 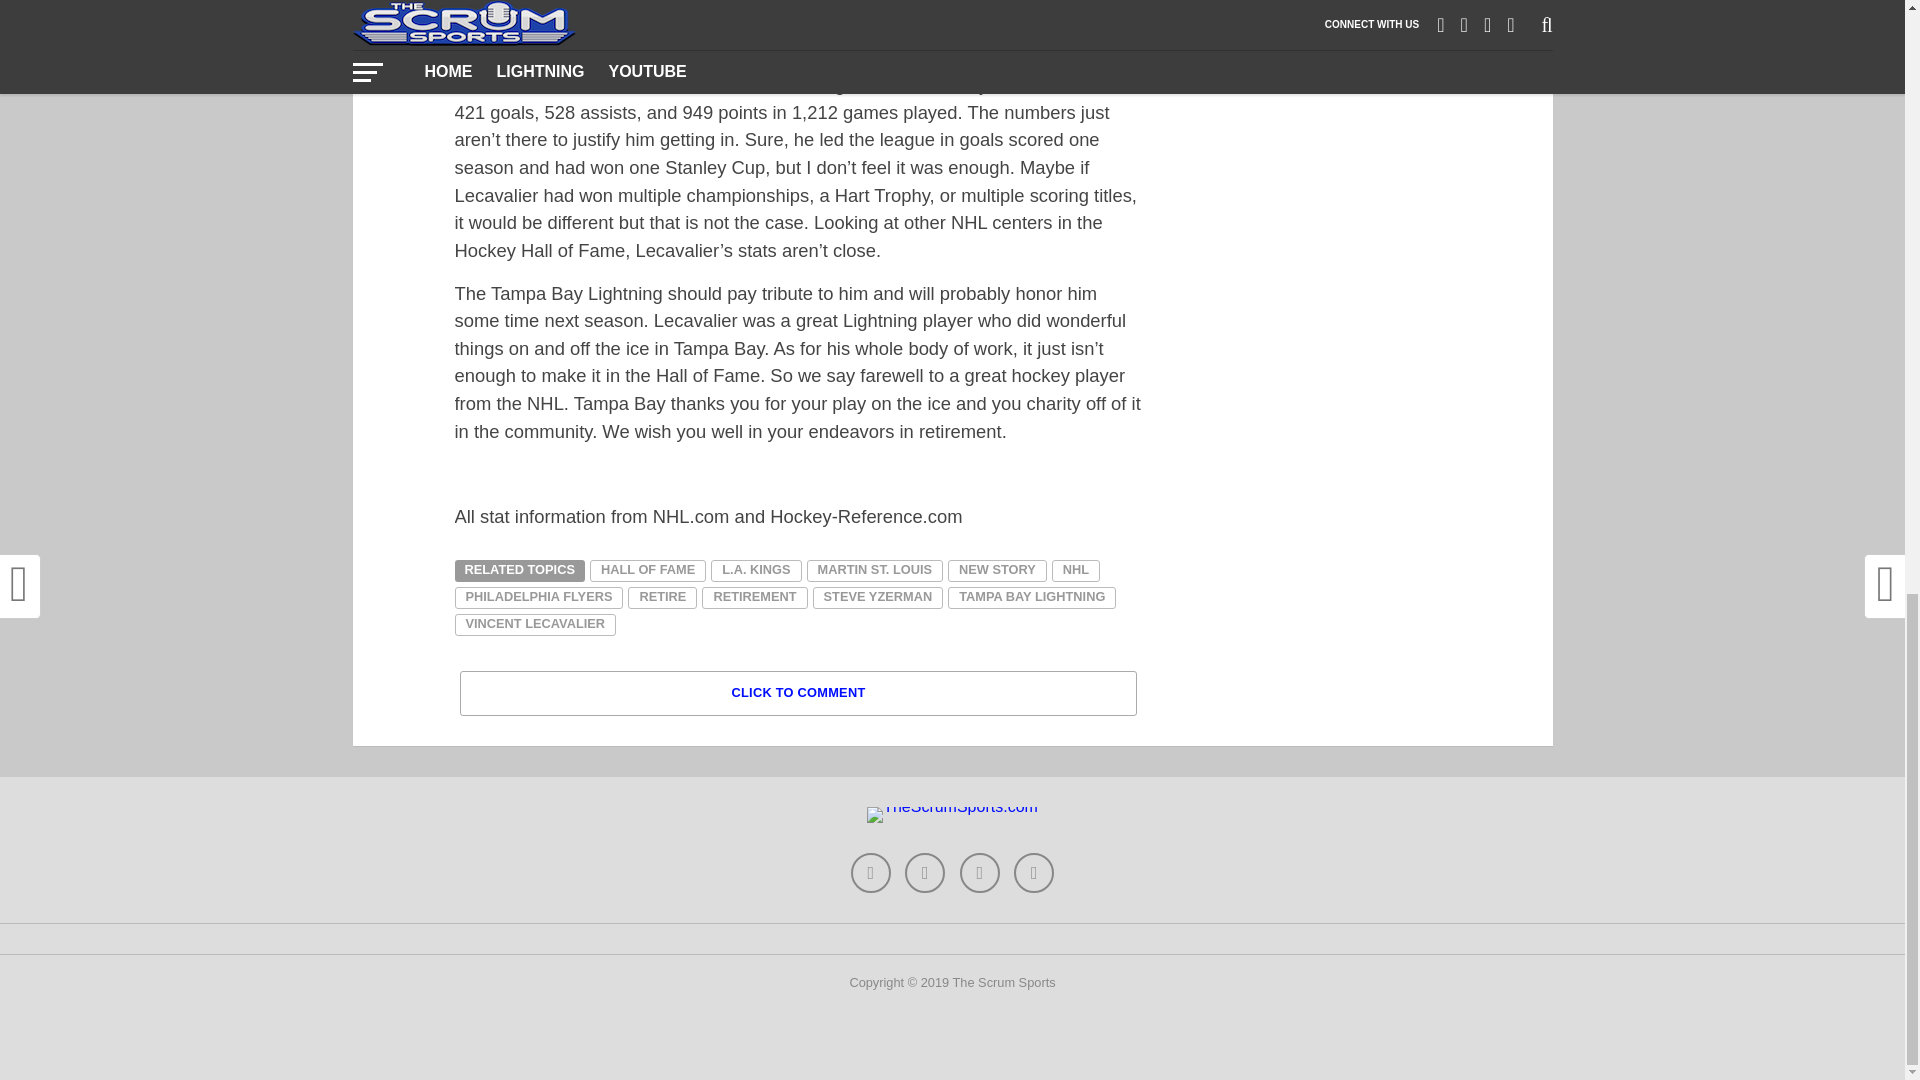 What do you see at coordinates (538, 598) in the screenshot?
I see `PHILADELPHIA FLYERS` at bounding box center [538, 598].